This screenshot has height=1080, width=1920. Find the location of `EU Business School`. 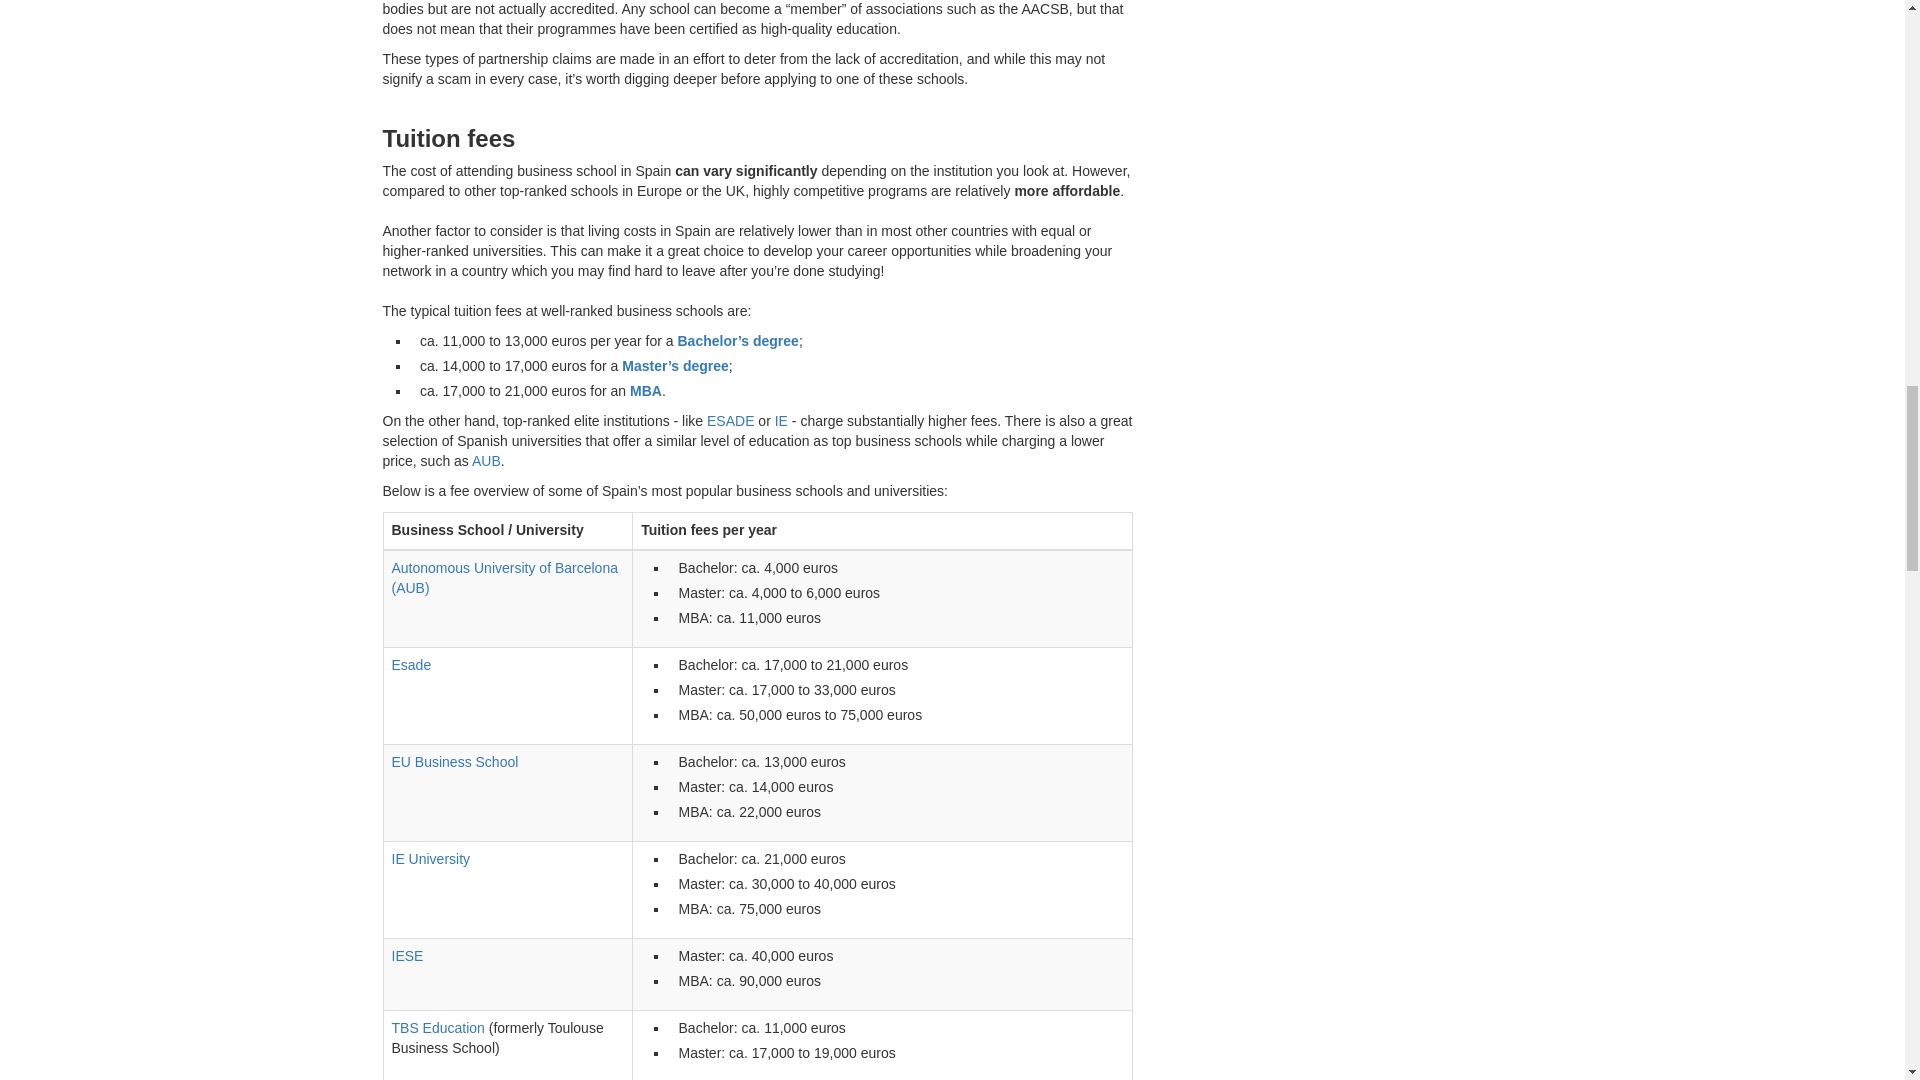

EU Business School is located at coordinates (454, 762).